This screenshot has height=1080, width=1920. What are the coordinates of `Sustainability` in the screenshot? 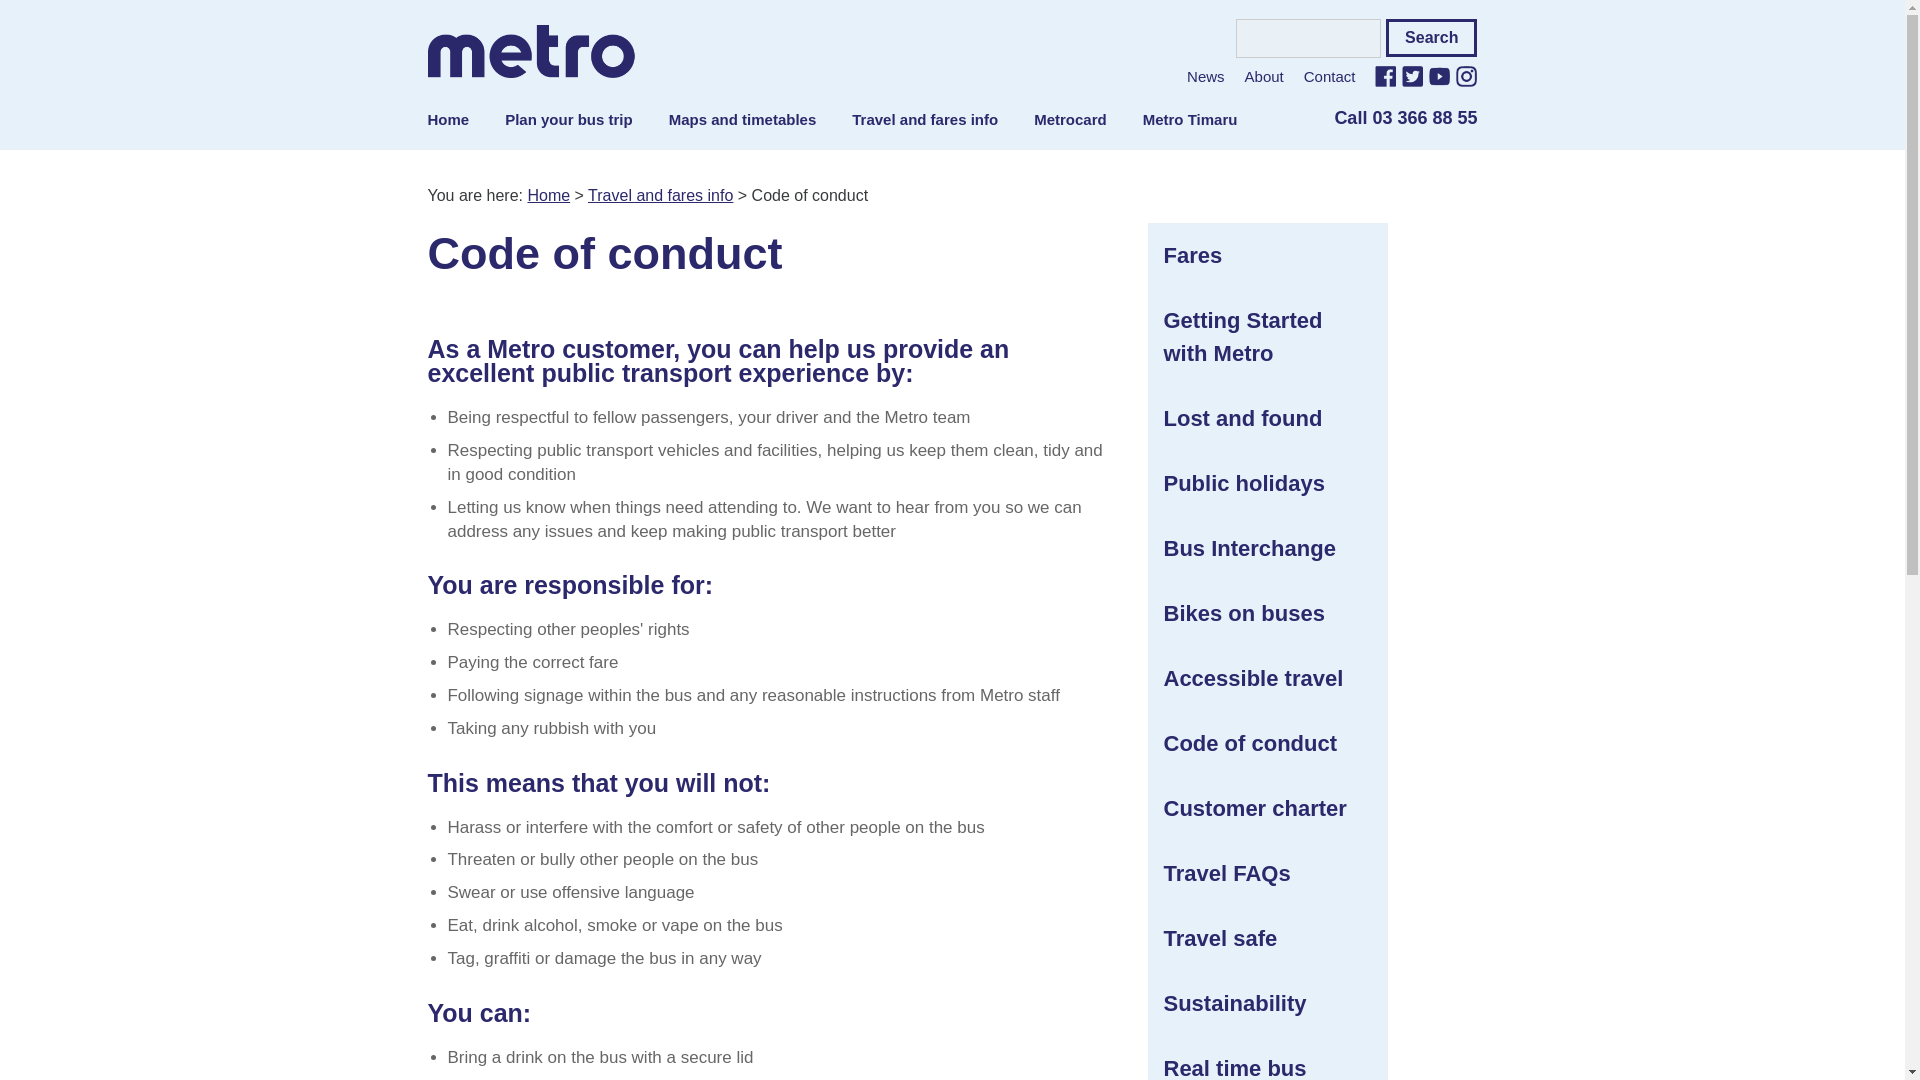 It's located at (1268, 1003).